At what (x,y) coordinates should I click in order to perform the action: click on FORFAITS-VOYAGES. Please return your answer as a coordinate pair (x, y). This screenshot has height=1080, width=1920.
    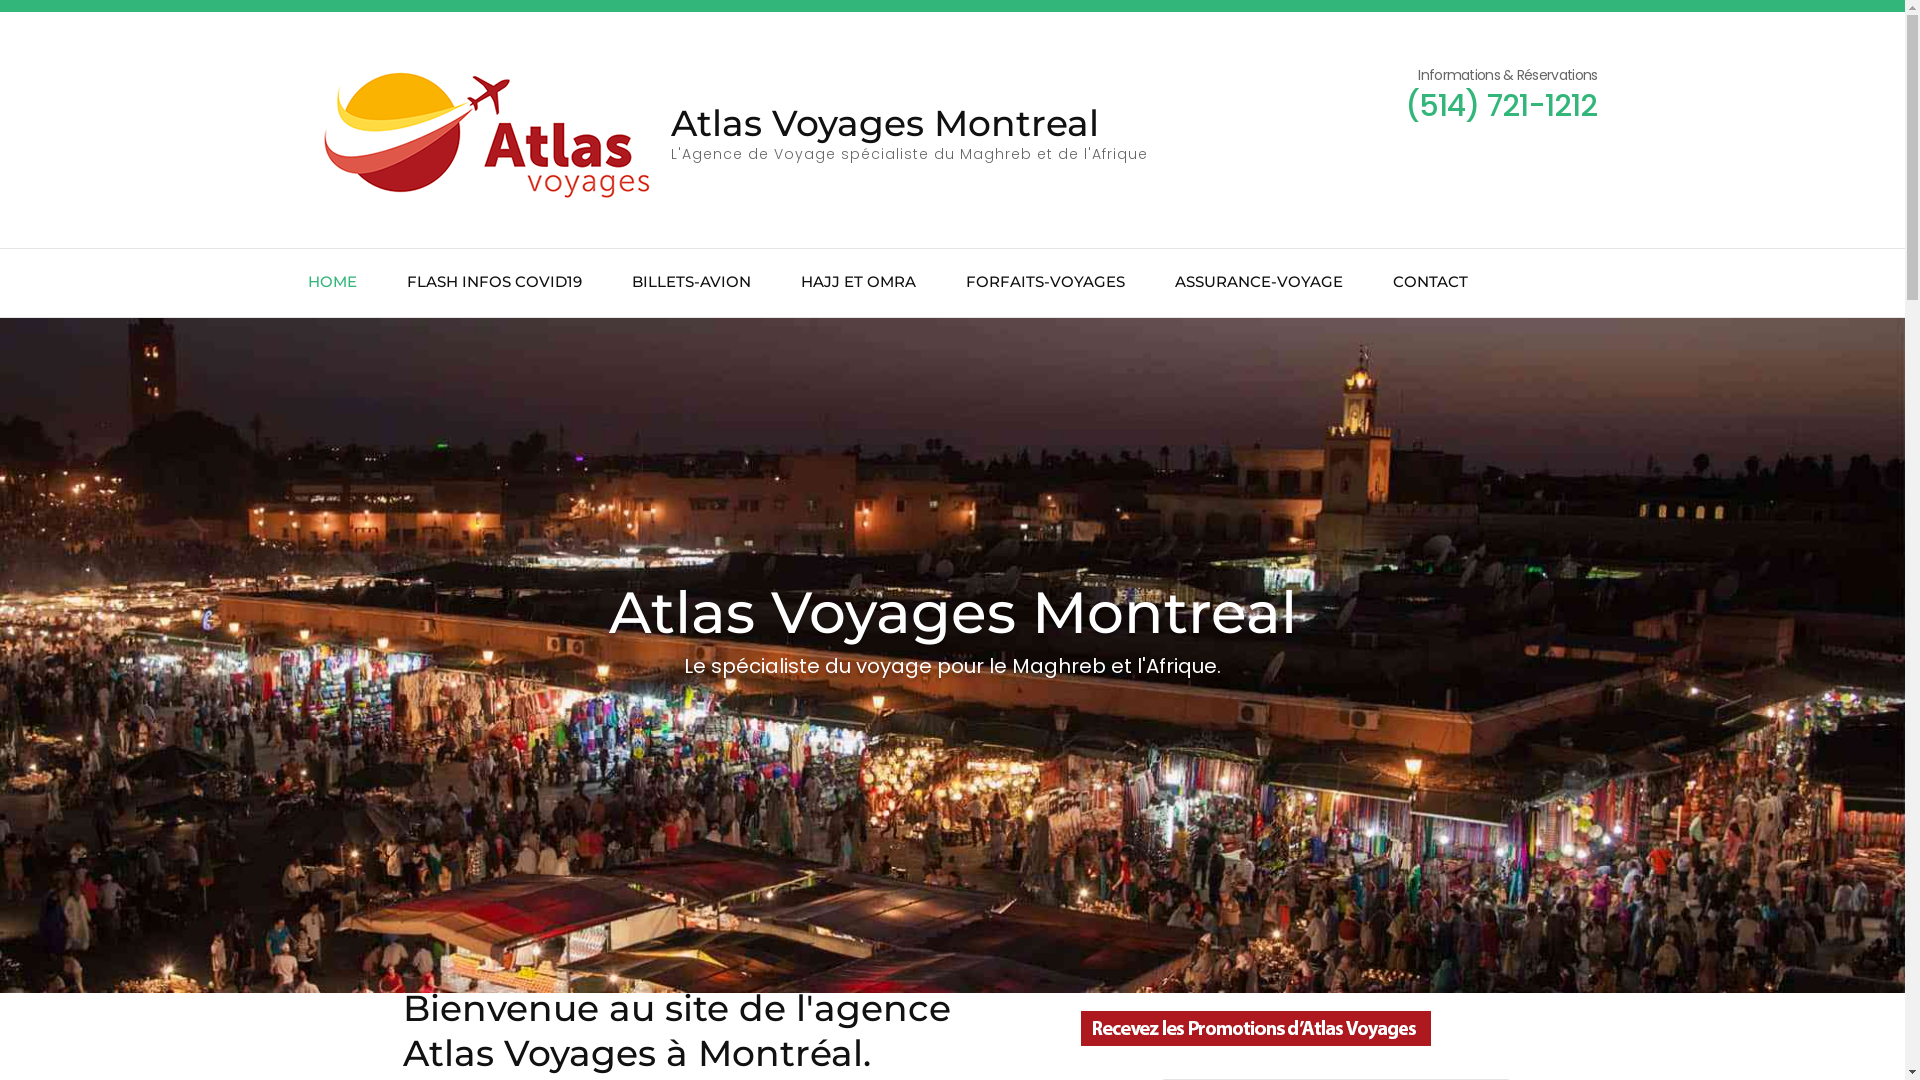
    Looking at the image, I should click on (1046, 283).